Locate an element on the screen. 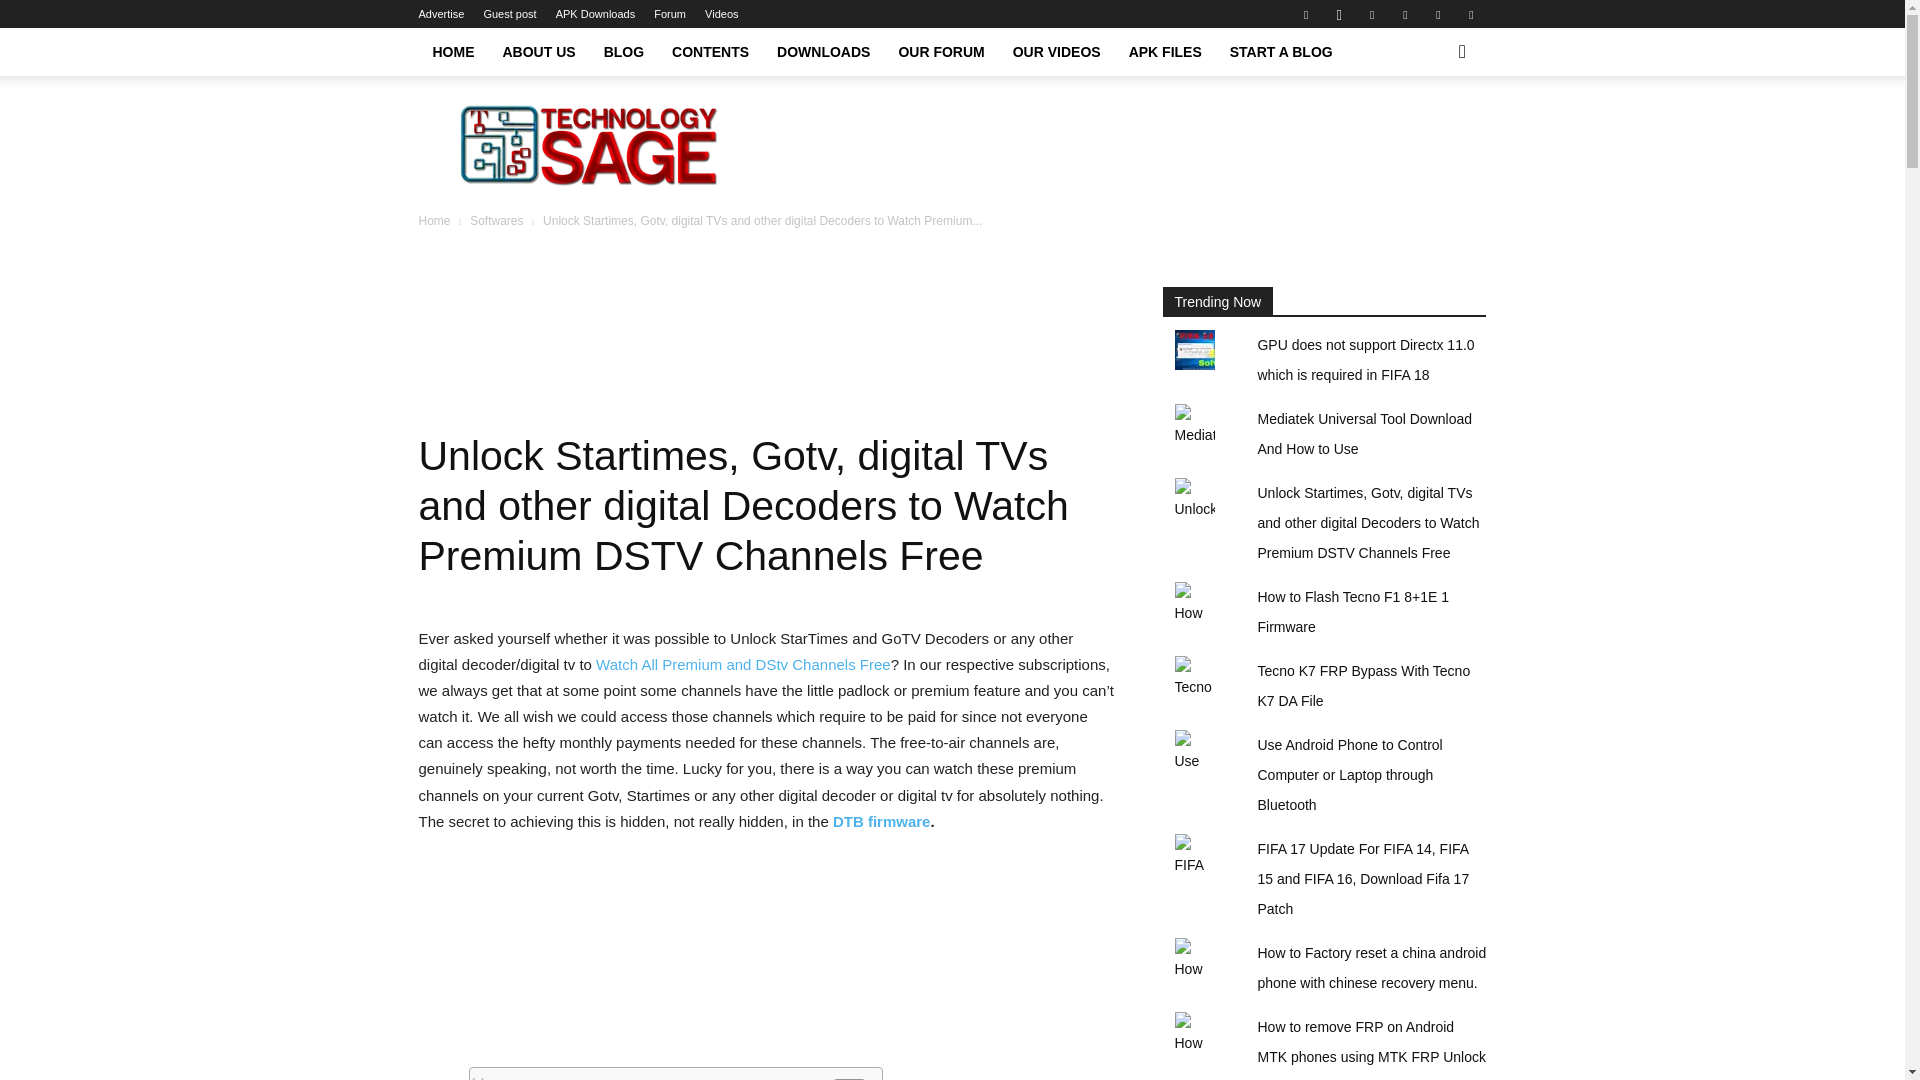 The image size is (1920, 1080). Videos is located at coordinates (720, 14).